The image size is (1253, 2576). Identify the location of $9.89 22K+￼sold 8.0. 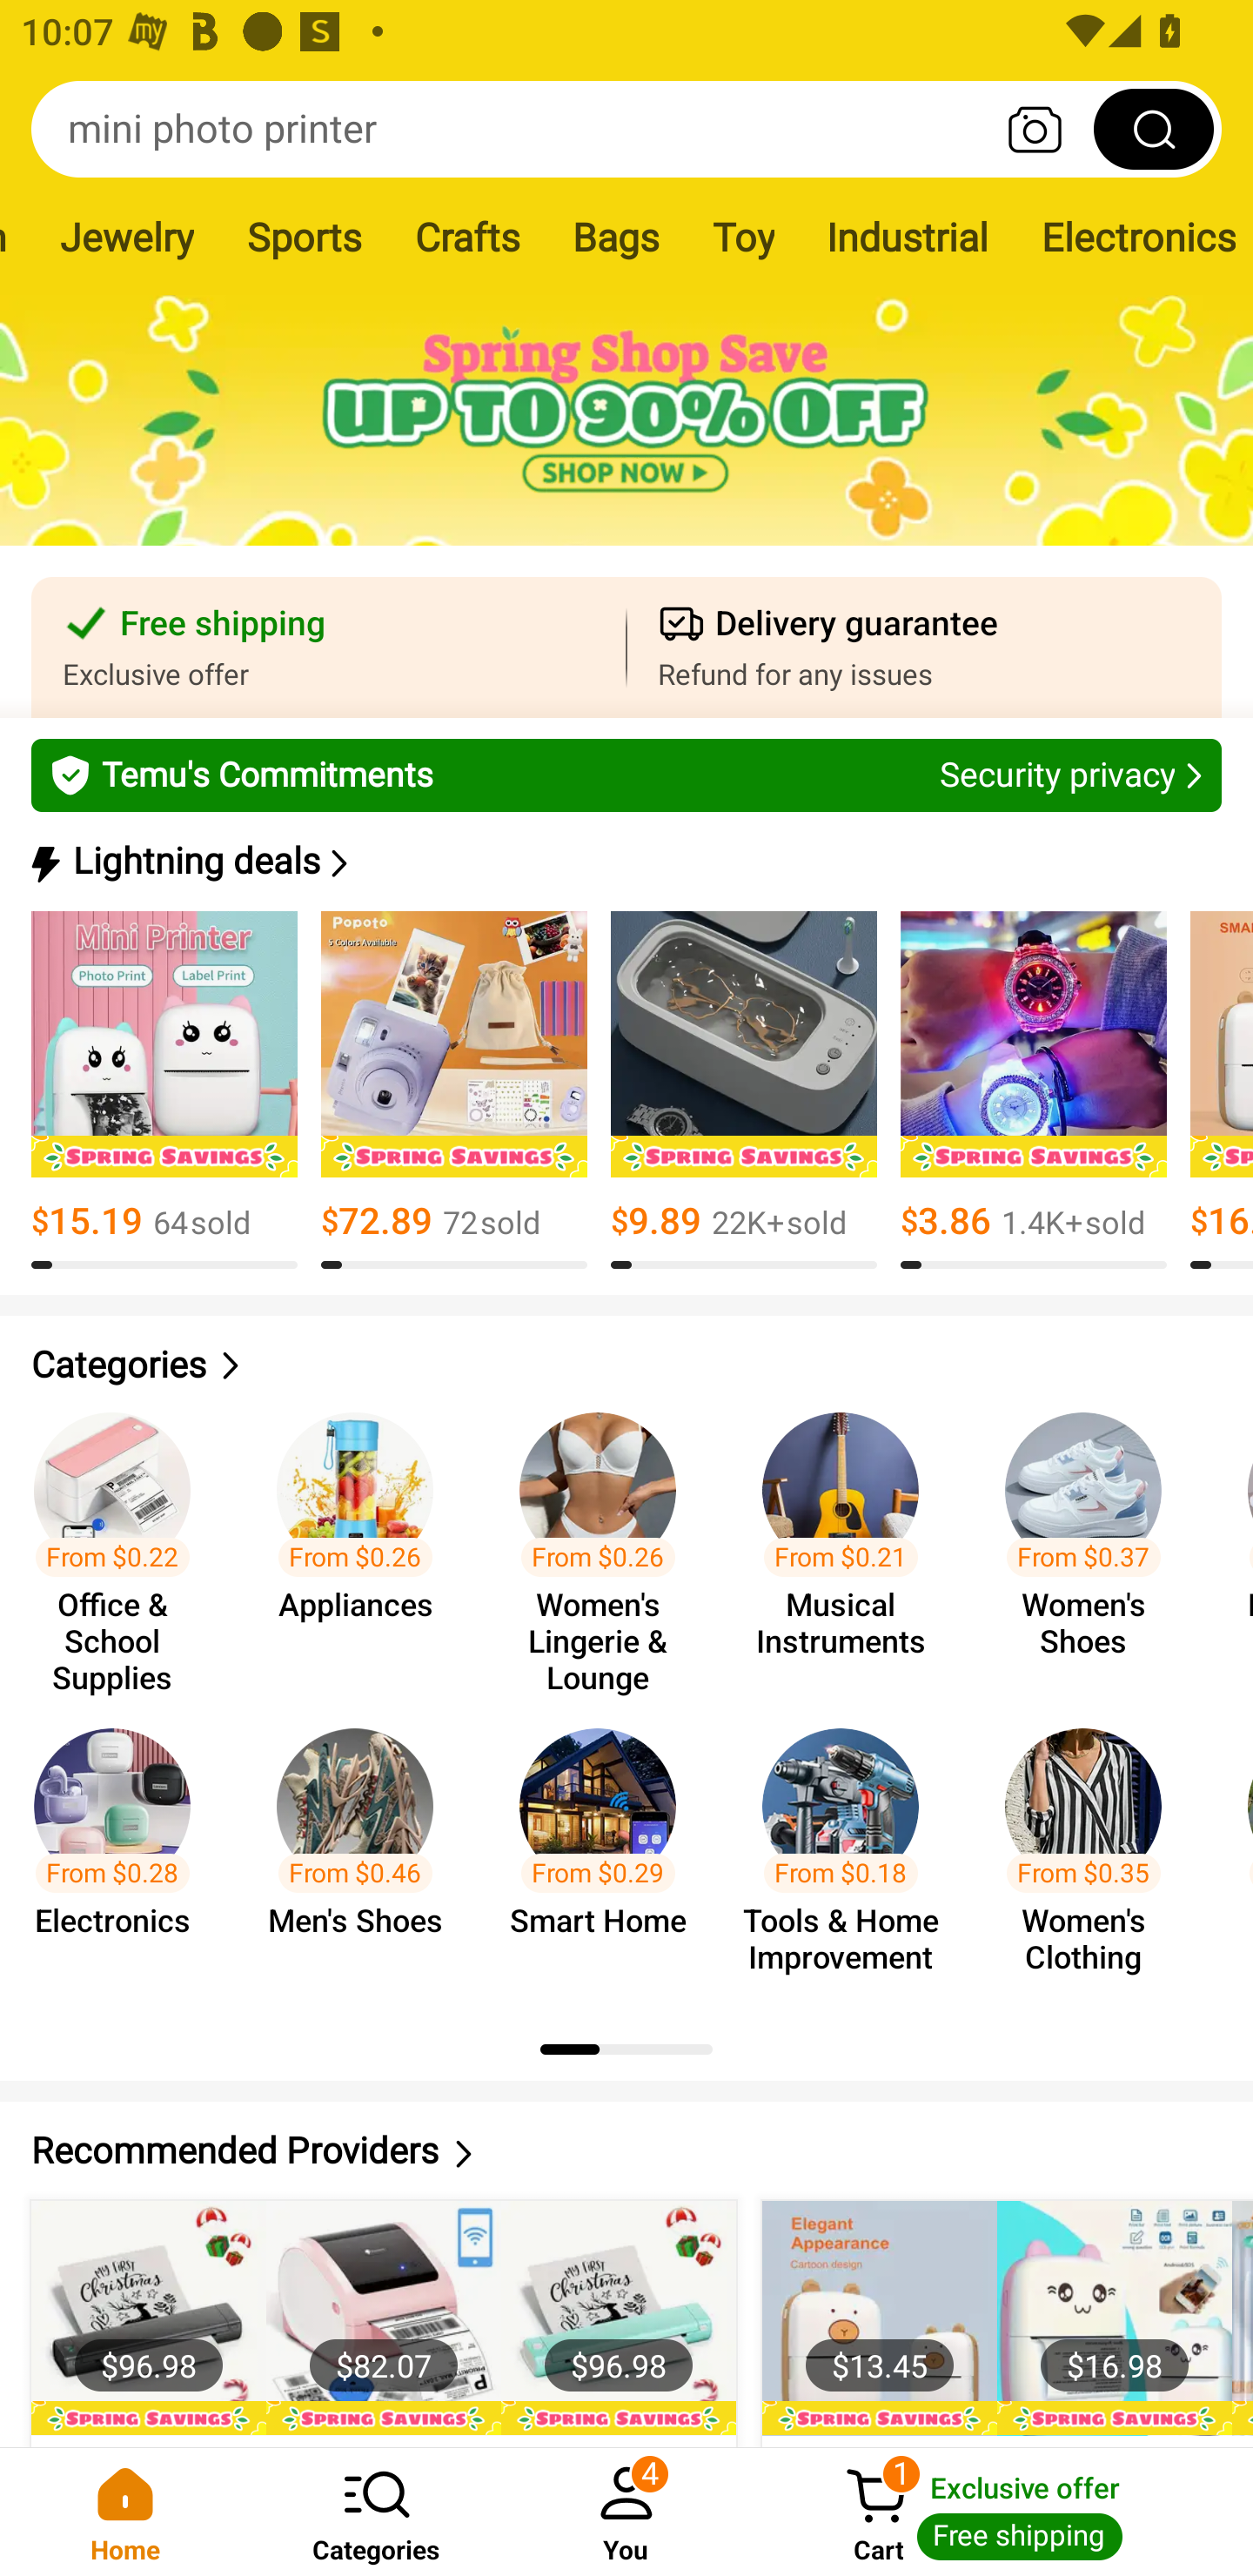
(743, 1090).